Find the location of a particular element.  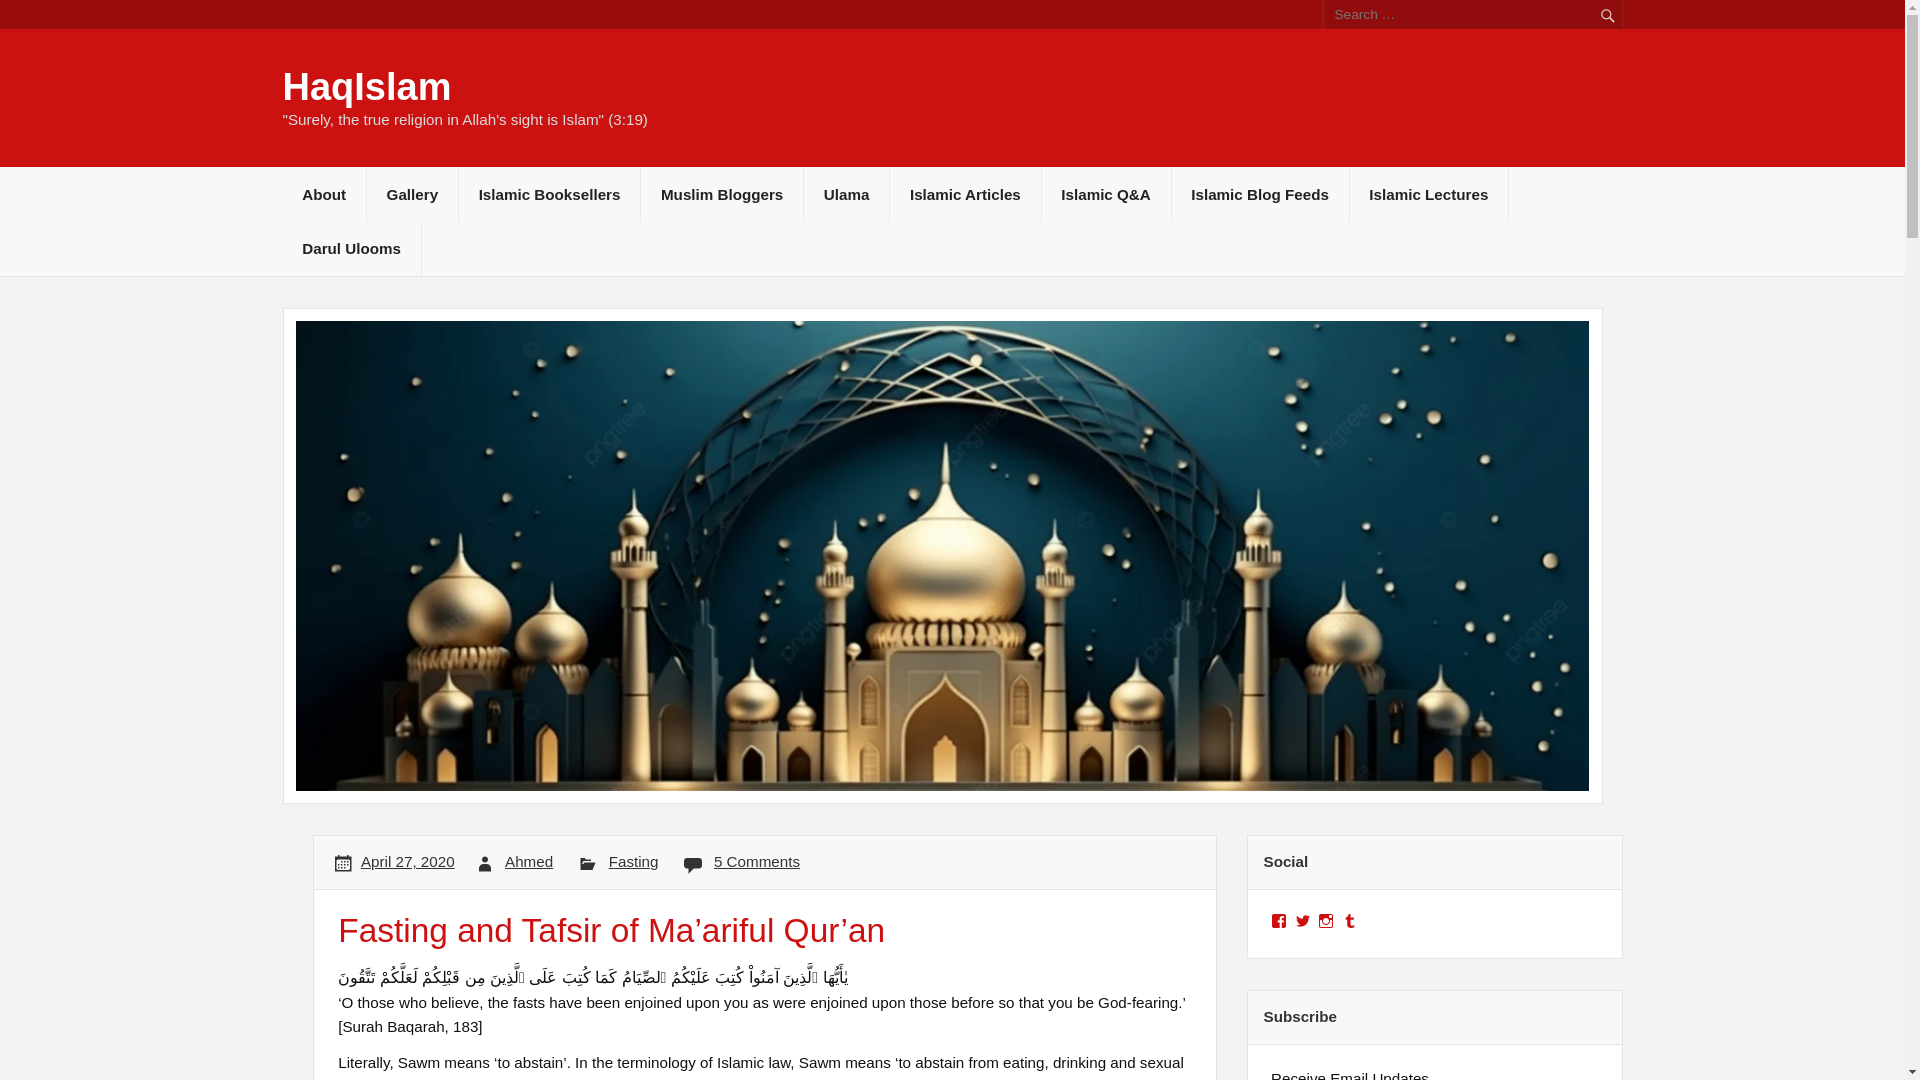

About is located at coordinates (323, 194).